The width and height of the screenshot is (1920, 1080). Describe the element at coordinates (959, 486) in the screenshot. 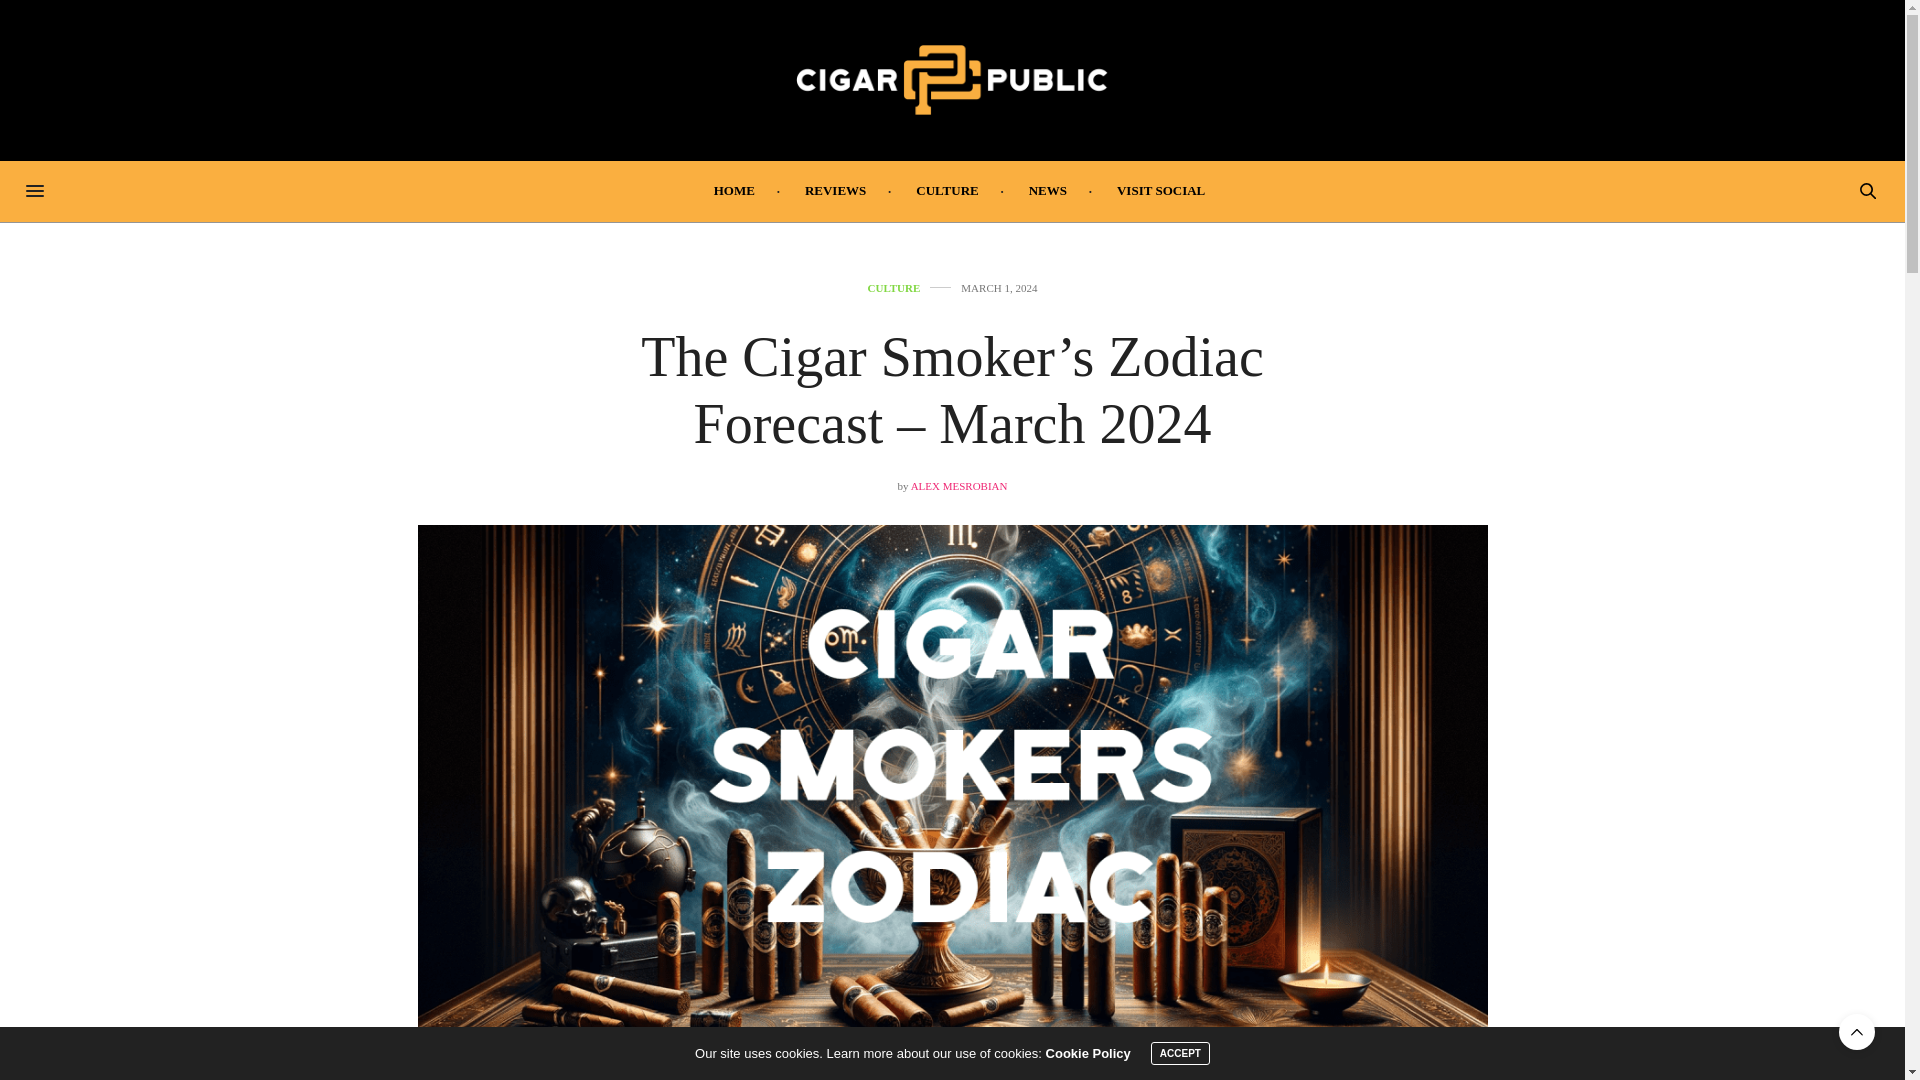

I see `Posts by Alex Mesrobian` at that location.